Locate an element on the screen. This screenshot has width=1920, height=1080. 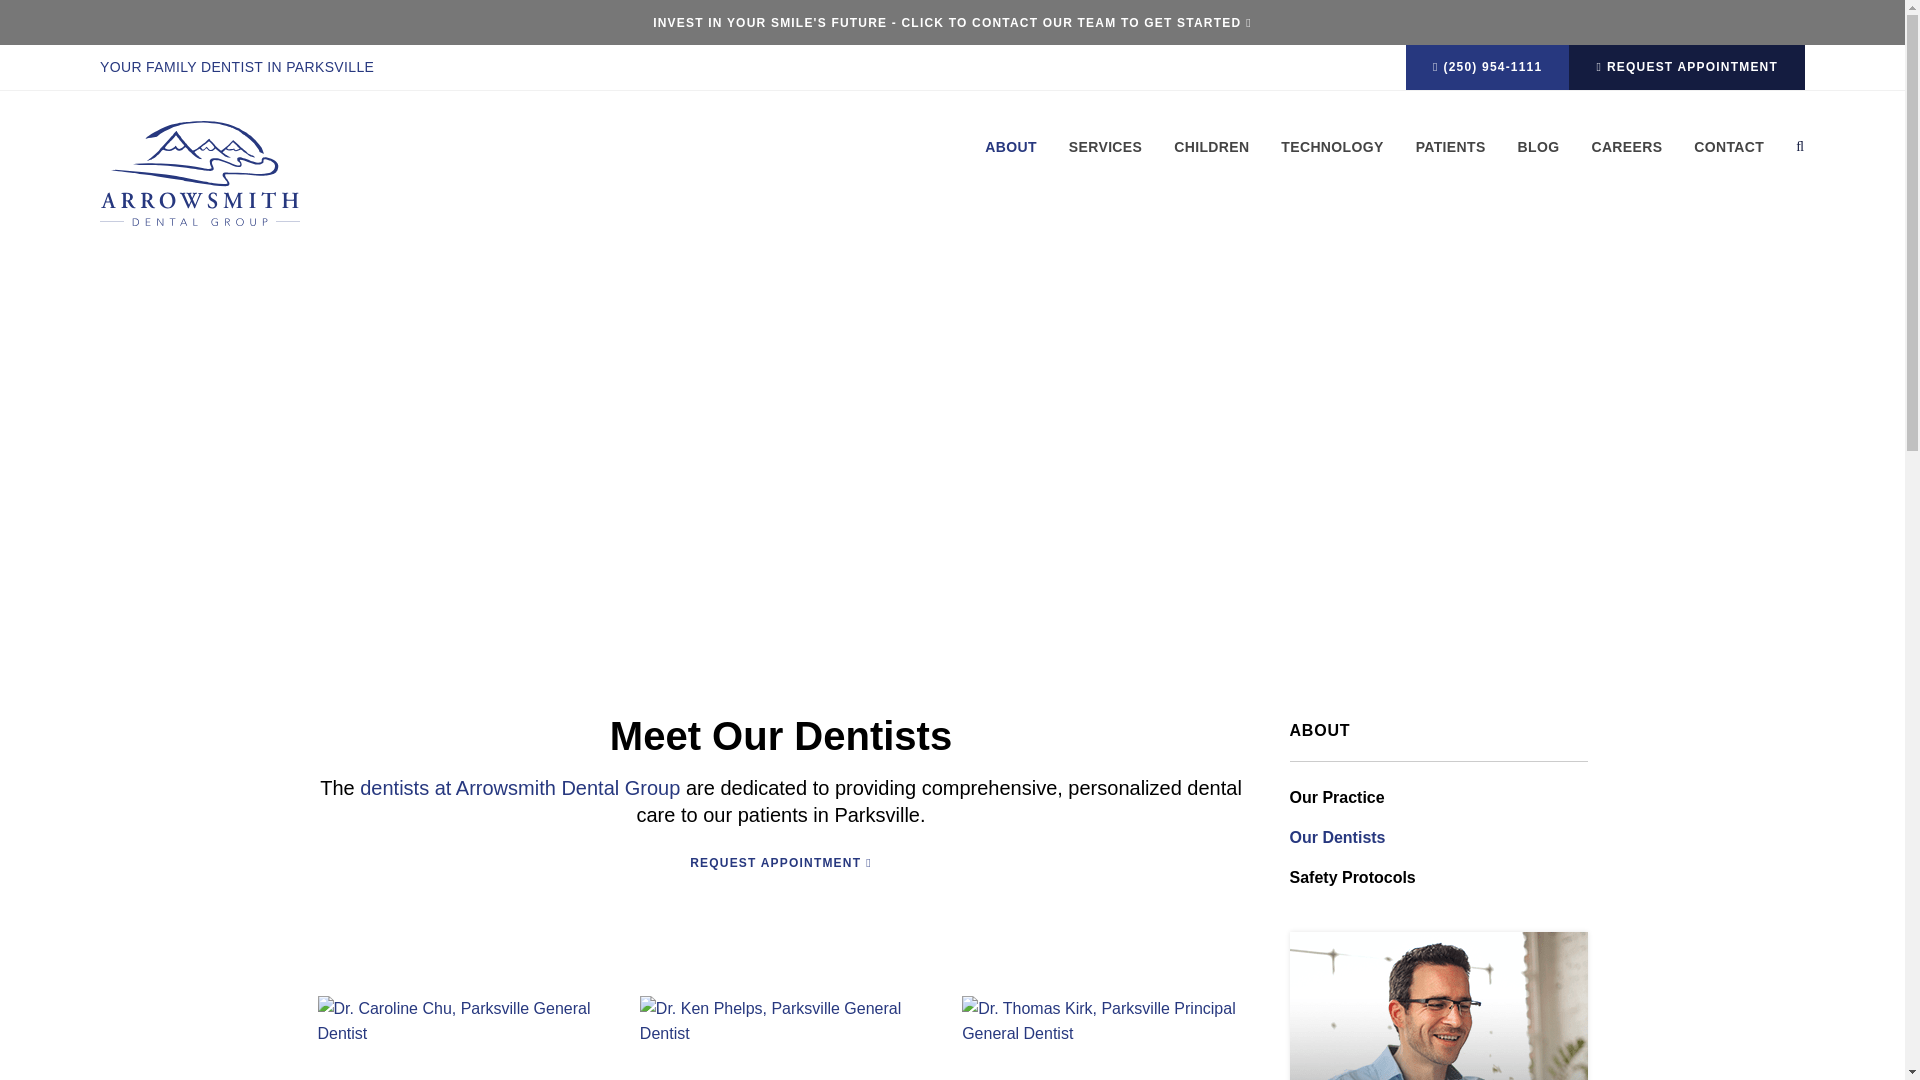
CHILDREN is located at coordinates (1212, 162).